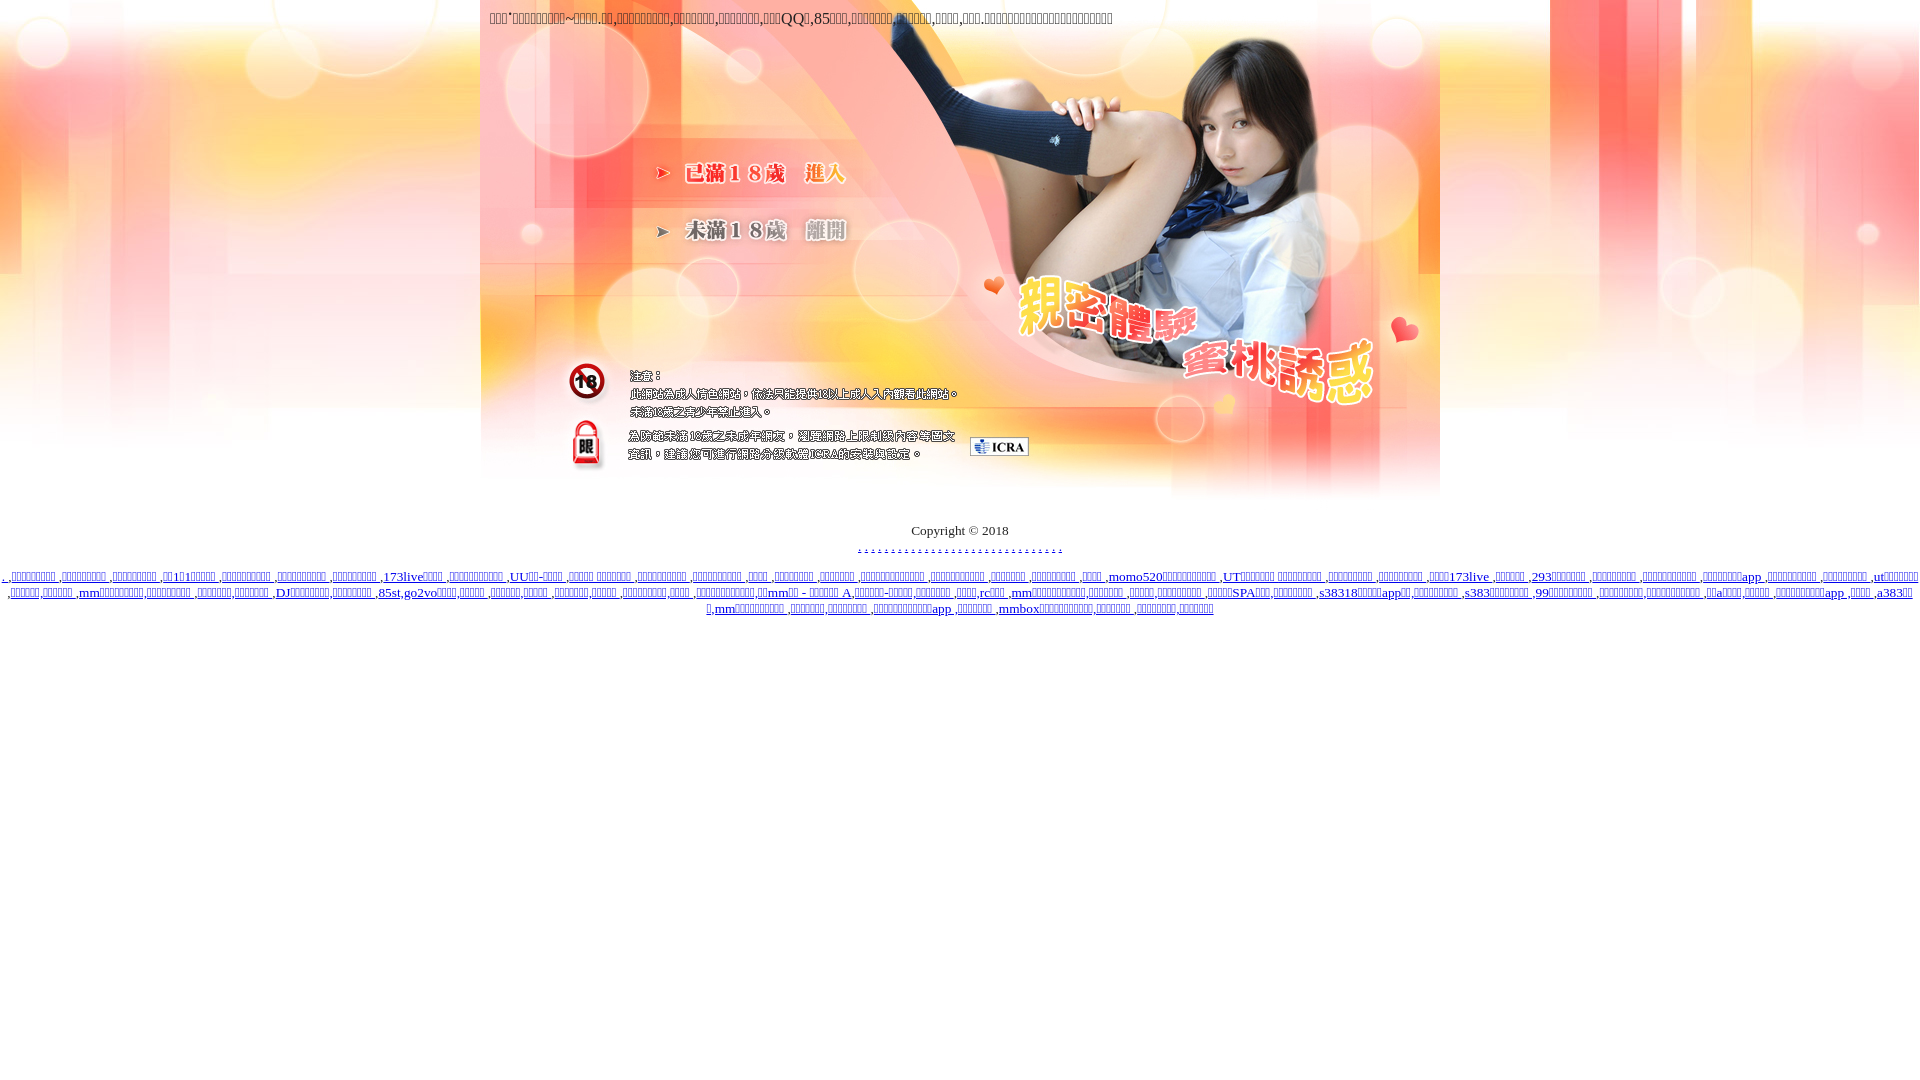 The width and height of the screenshot is (1920, 1080). I want to click on ., so click(886, 546).